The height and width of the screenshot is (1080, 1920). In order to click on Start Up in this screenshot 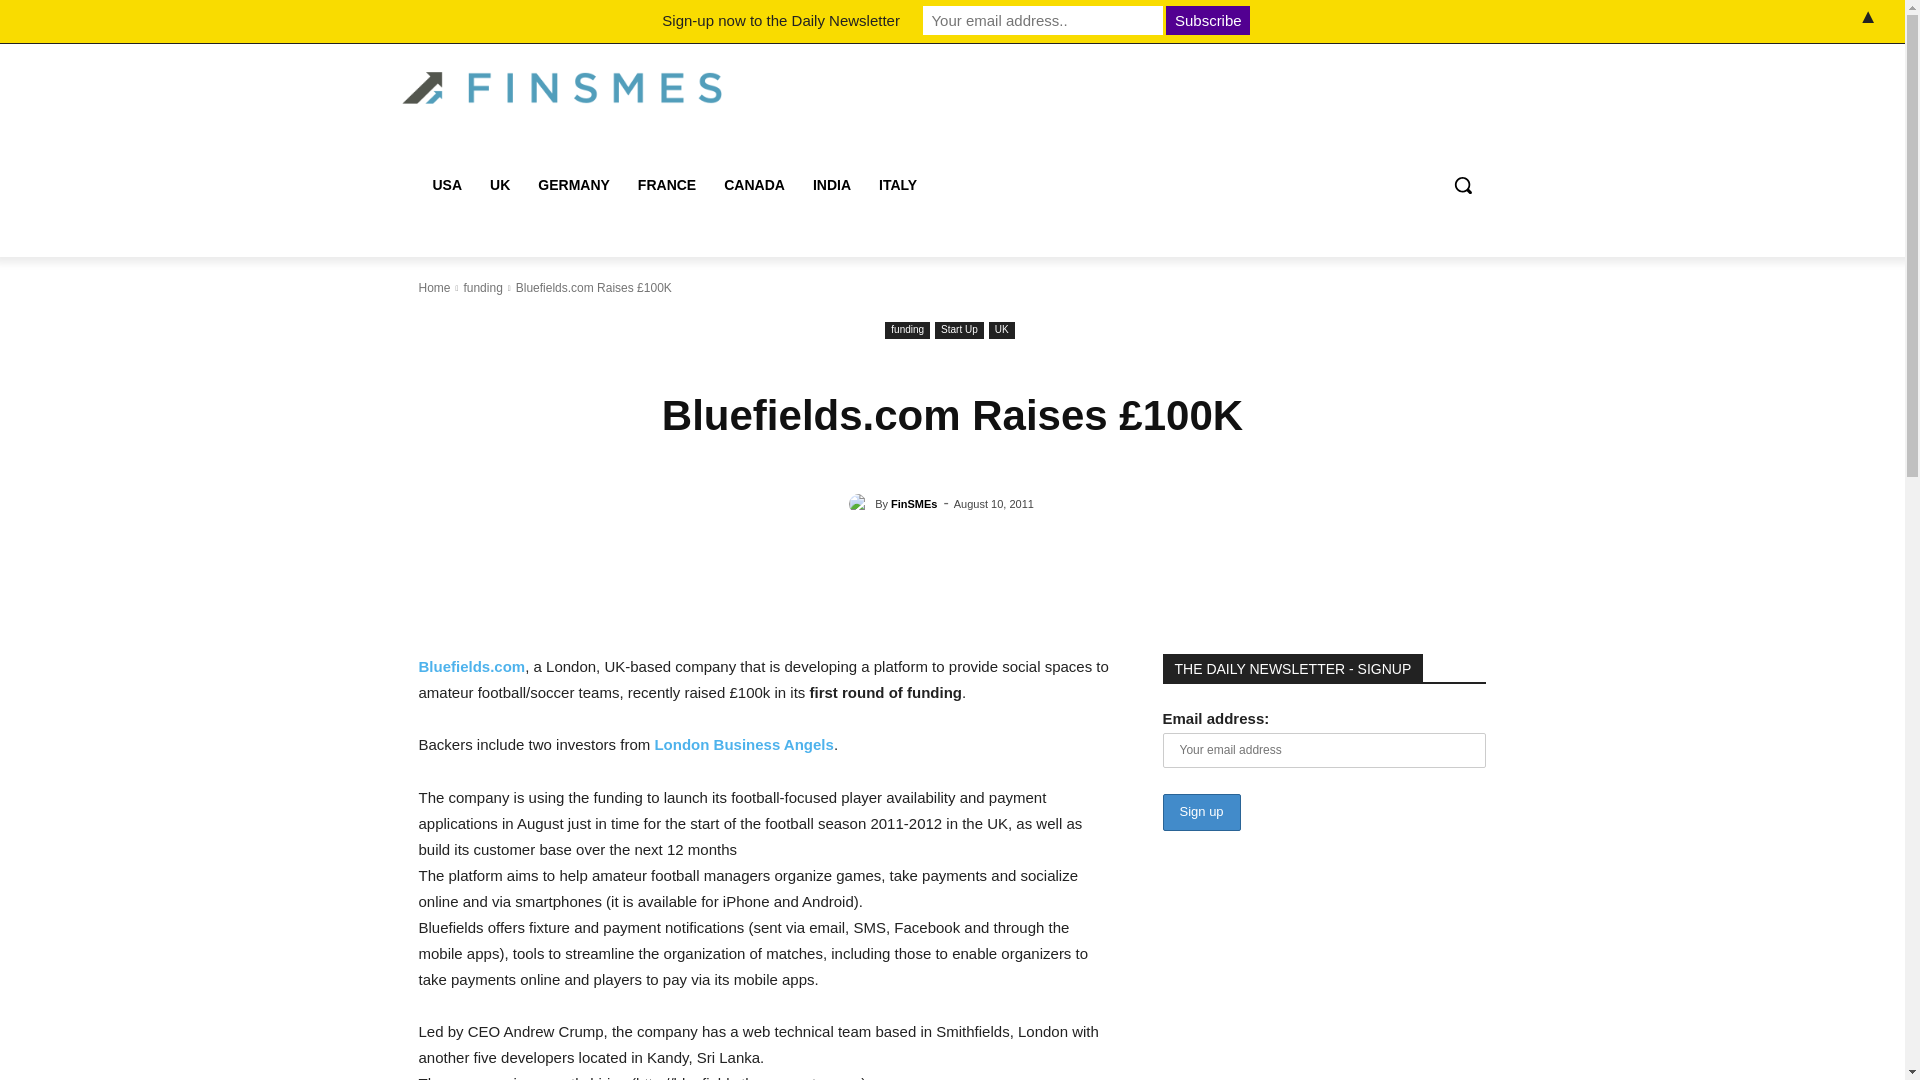, I will do `click(959, 330)`.